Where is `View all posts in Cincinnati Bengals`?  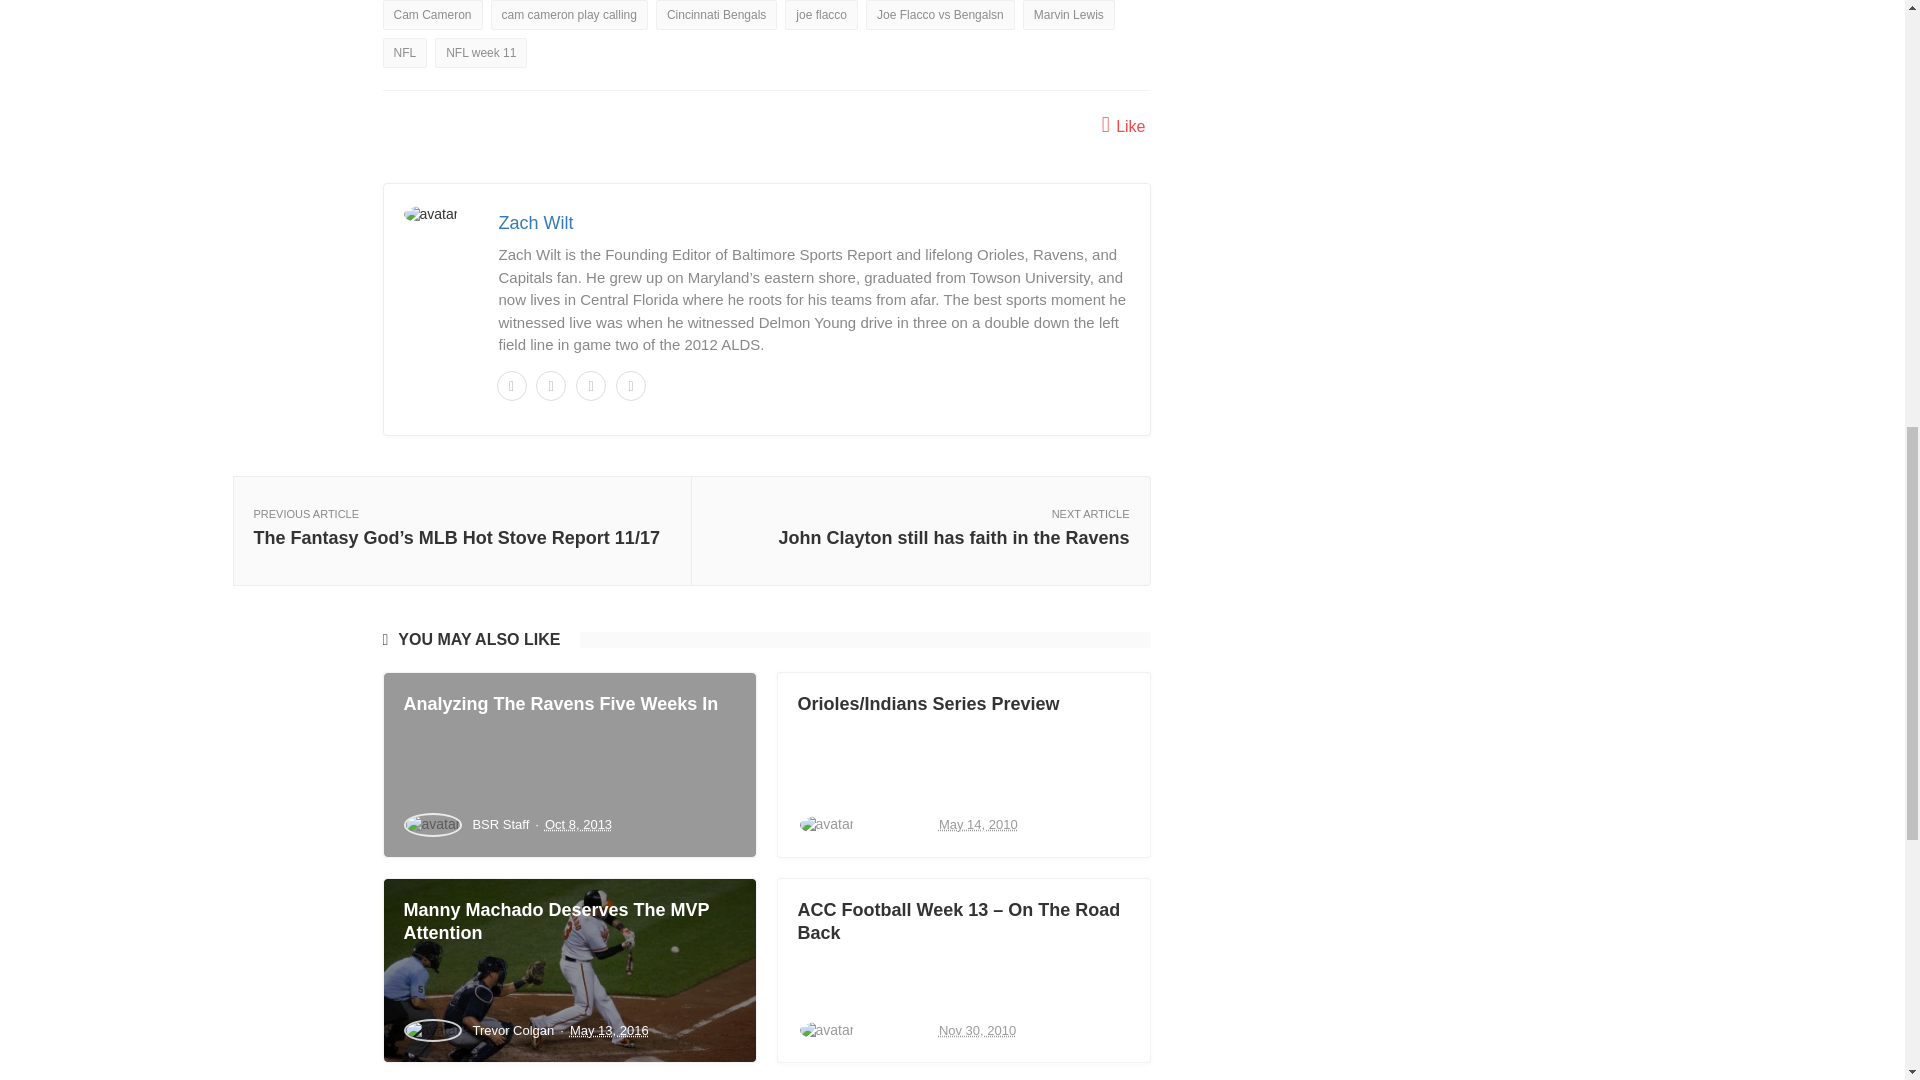
View all posts in Cincinnati Bengals is located at coordinates (716, 15).